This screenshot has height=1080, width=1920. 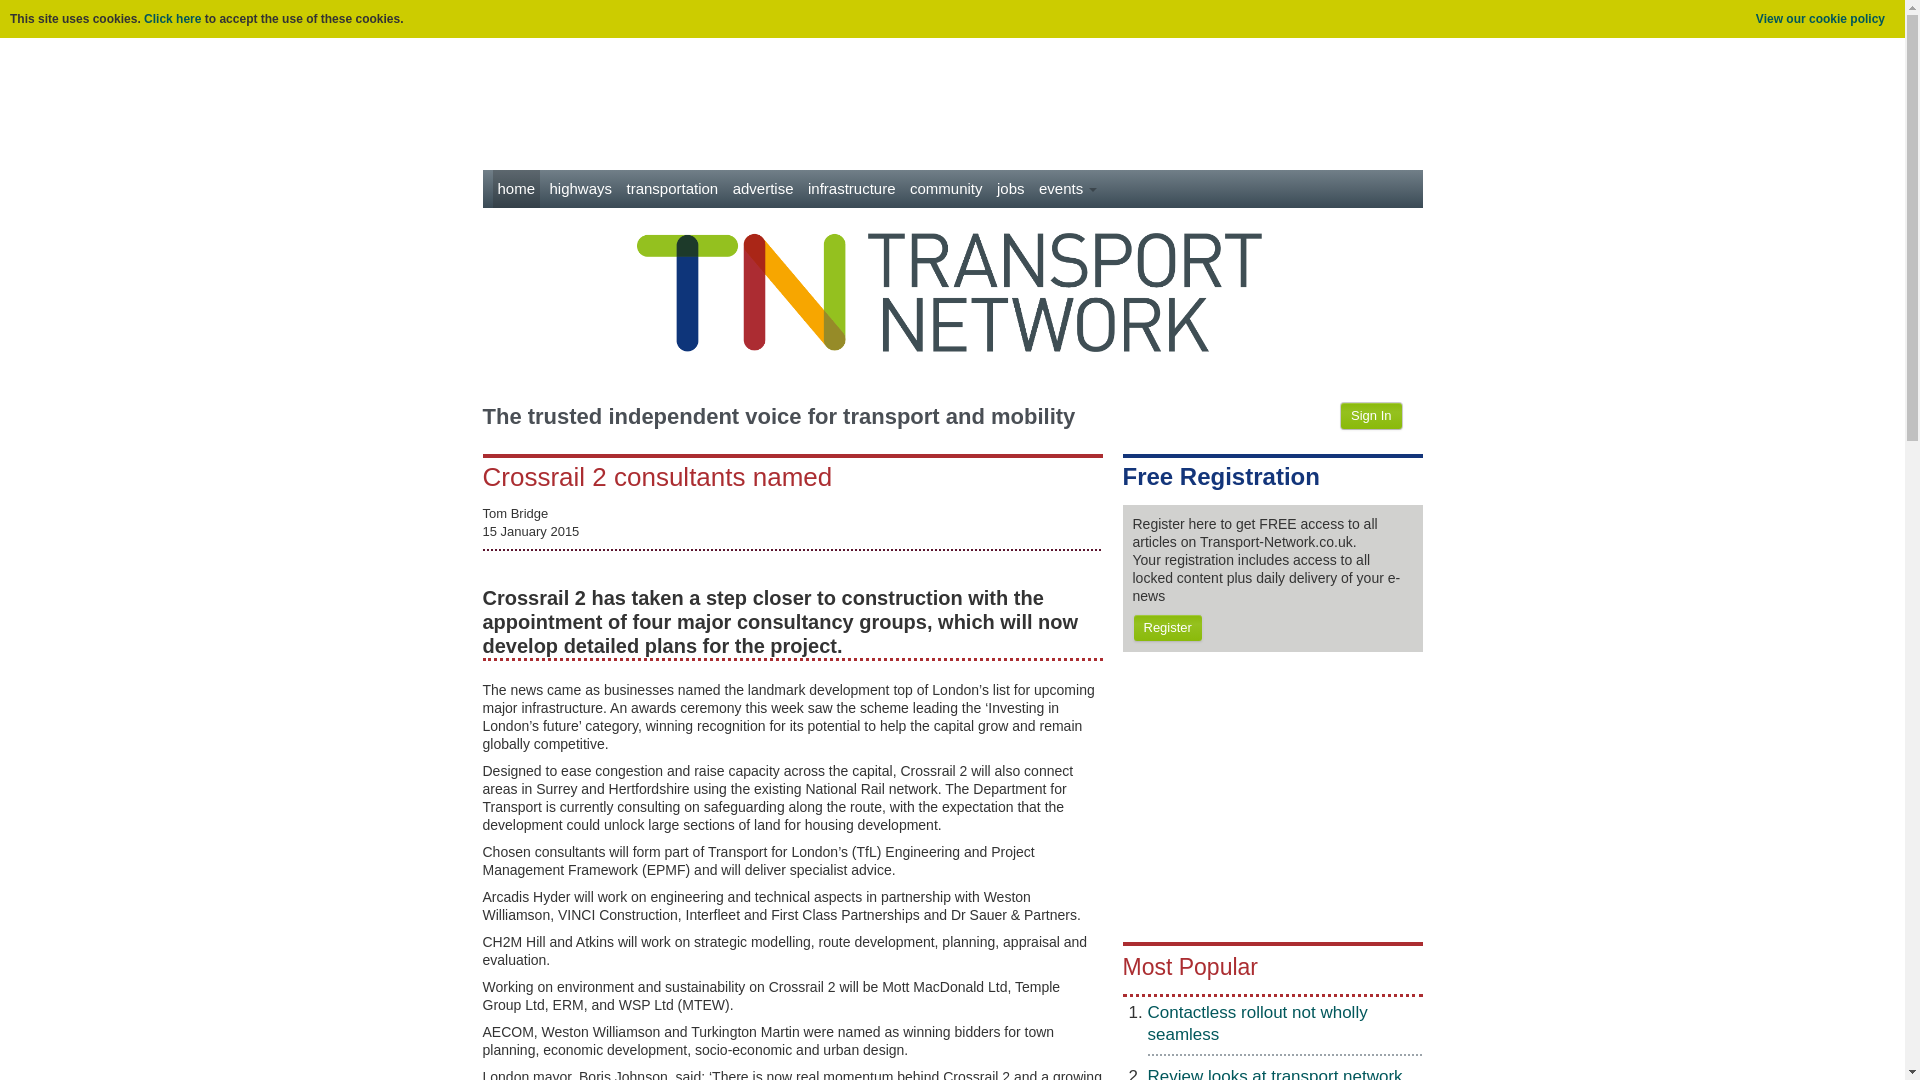 What do you see at coordinates (515, 188) in the screenshot?
I see `home` at bounding box center [515, 188].